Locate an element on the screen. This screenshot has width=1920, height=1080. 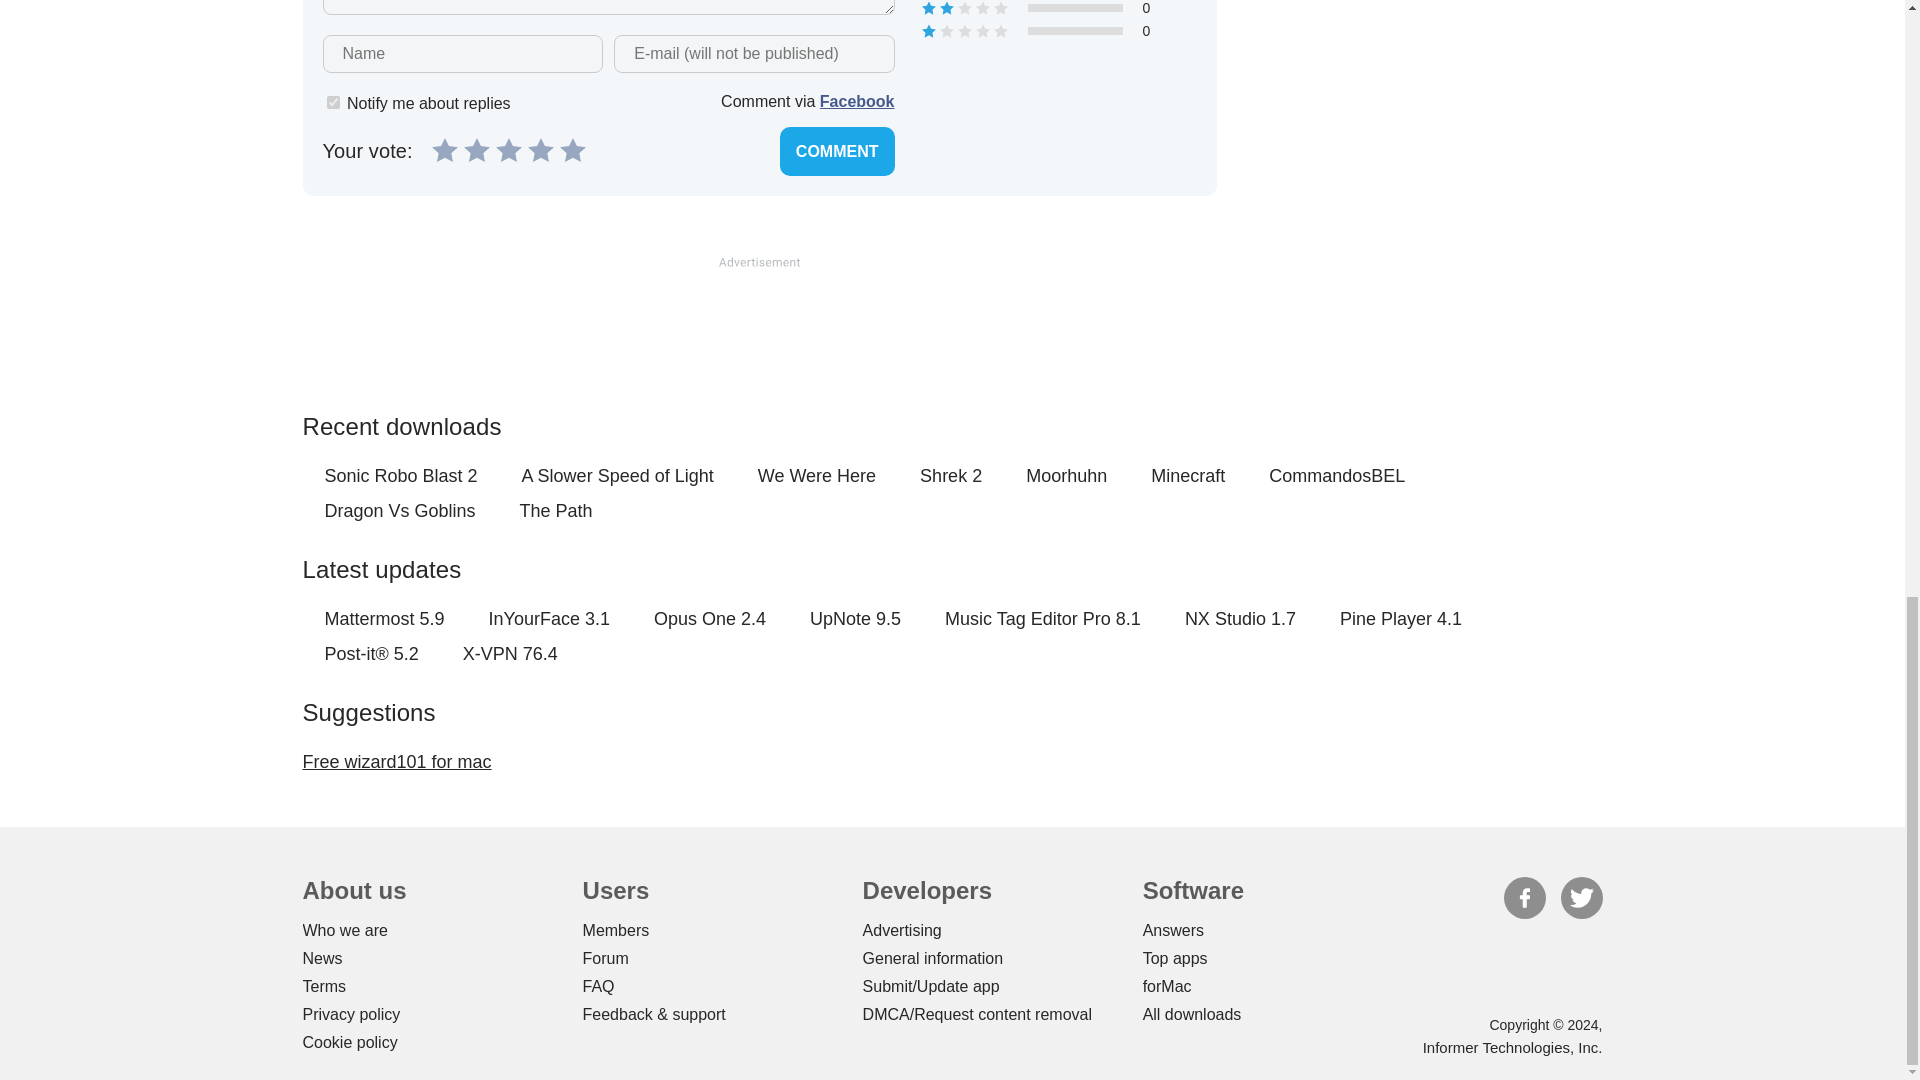
5 is located at coordinates (572, 148).